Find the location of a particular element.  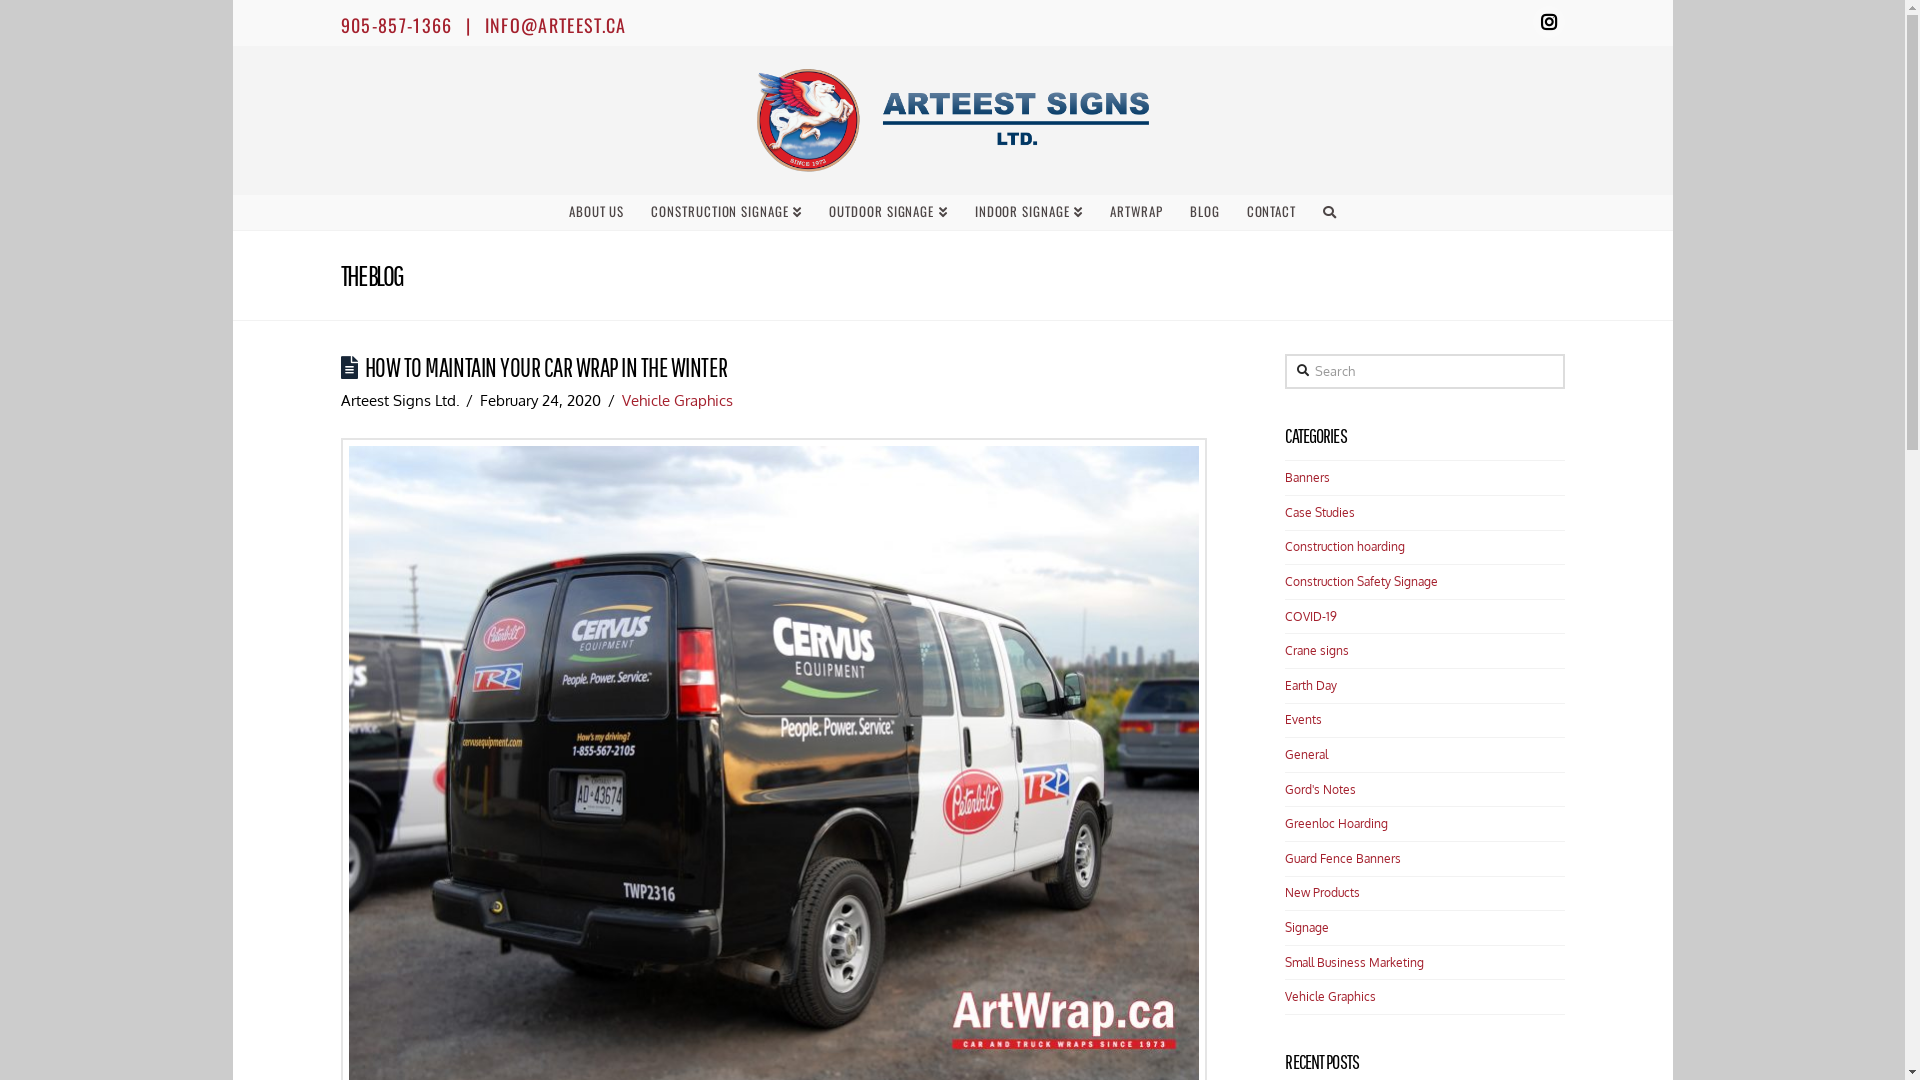

Signage is located at coordinates (1307, 928).